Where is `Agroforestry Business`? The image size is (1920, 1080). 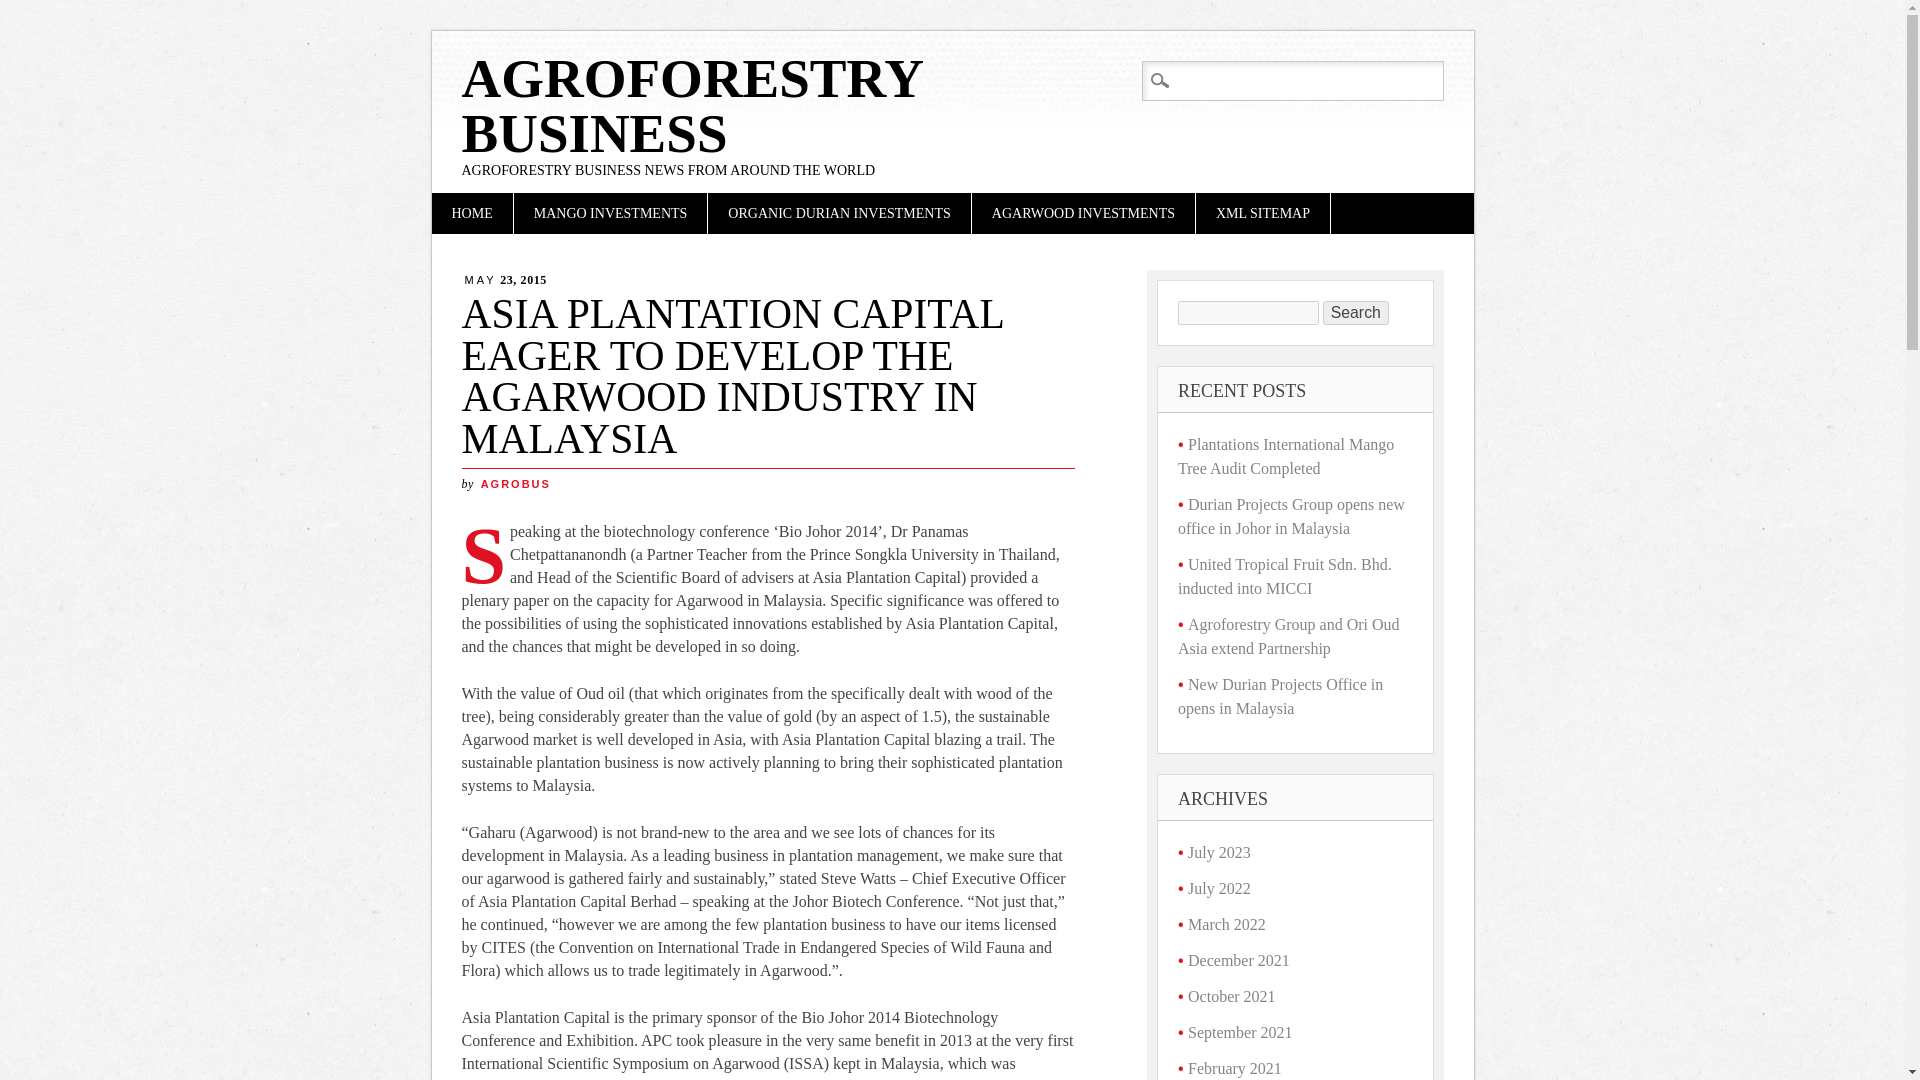 Agroforestry Business is located at coordinates (692, 106).